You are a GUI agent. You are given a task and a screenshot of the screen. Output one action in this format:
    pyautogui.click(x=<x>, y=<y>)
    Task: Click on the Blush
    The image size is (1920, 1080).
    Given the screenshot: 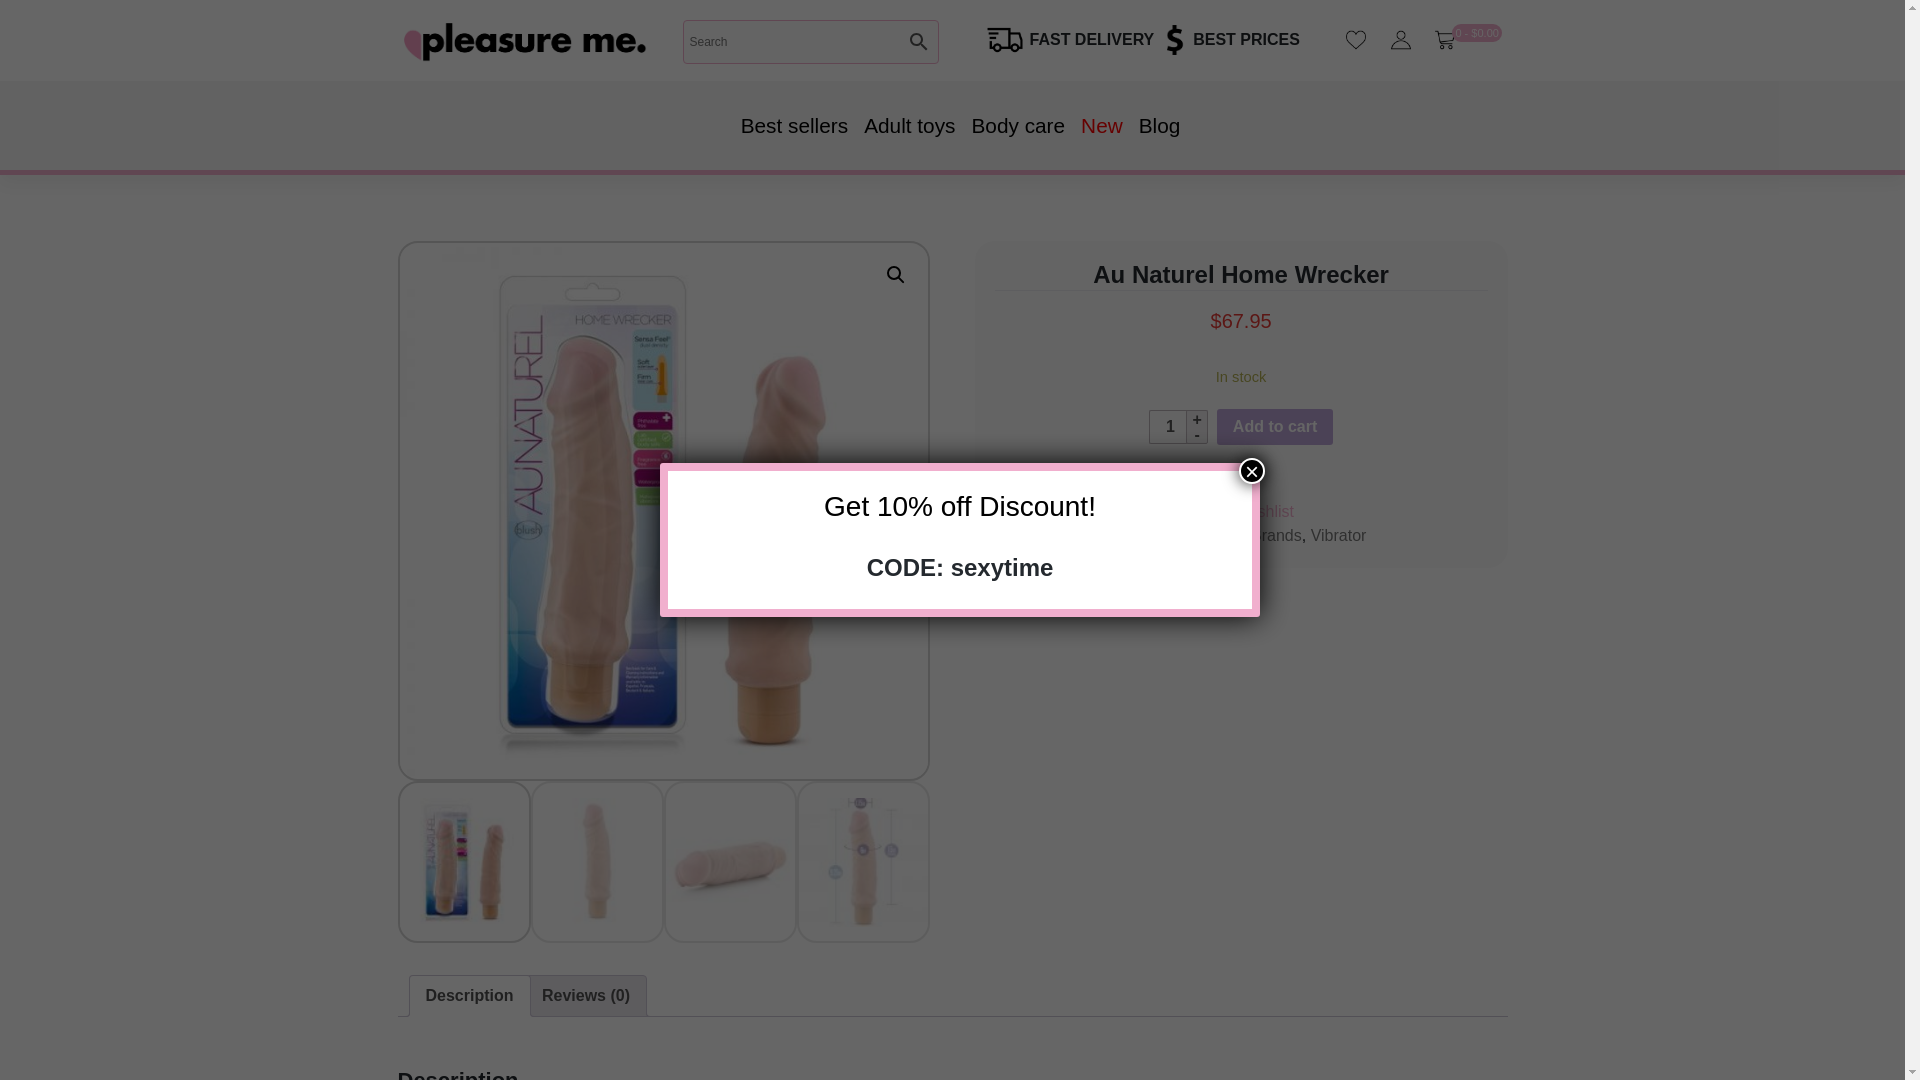 What is the action you would take?
    pyautogui.click(x=1222, y=536)
    